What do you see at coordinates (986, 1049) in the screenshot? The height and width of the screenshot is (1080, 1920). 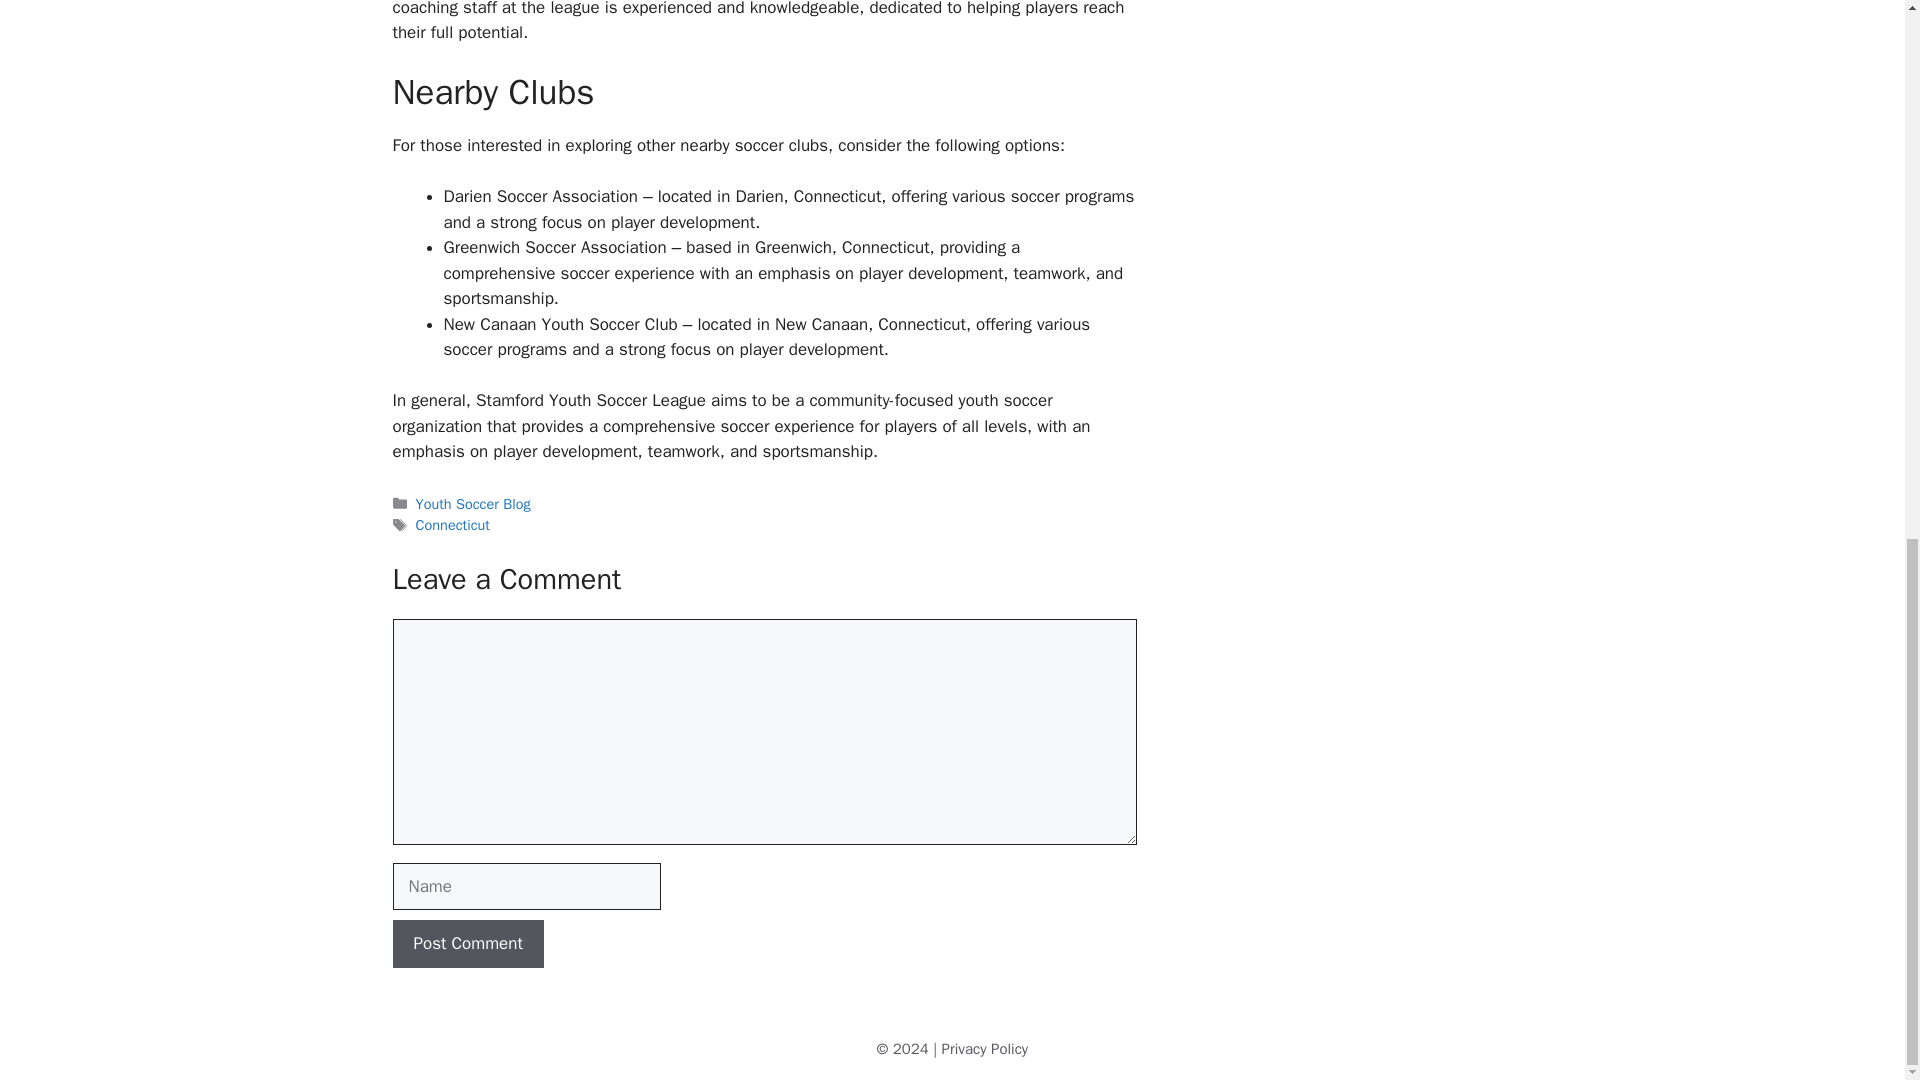 I see `Privacy Policy` at bounding box center [986, 1049].